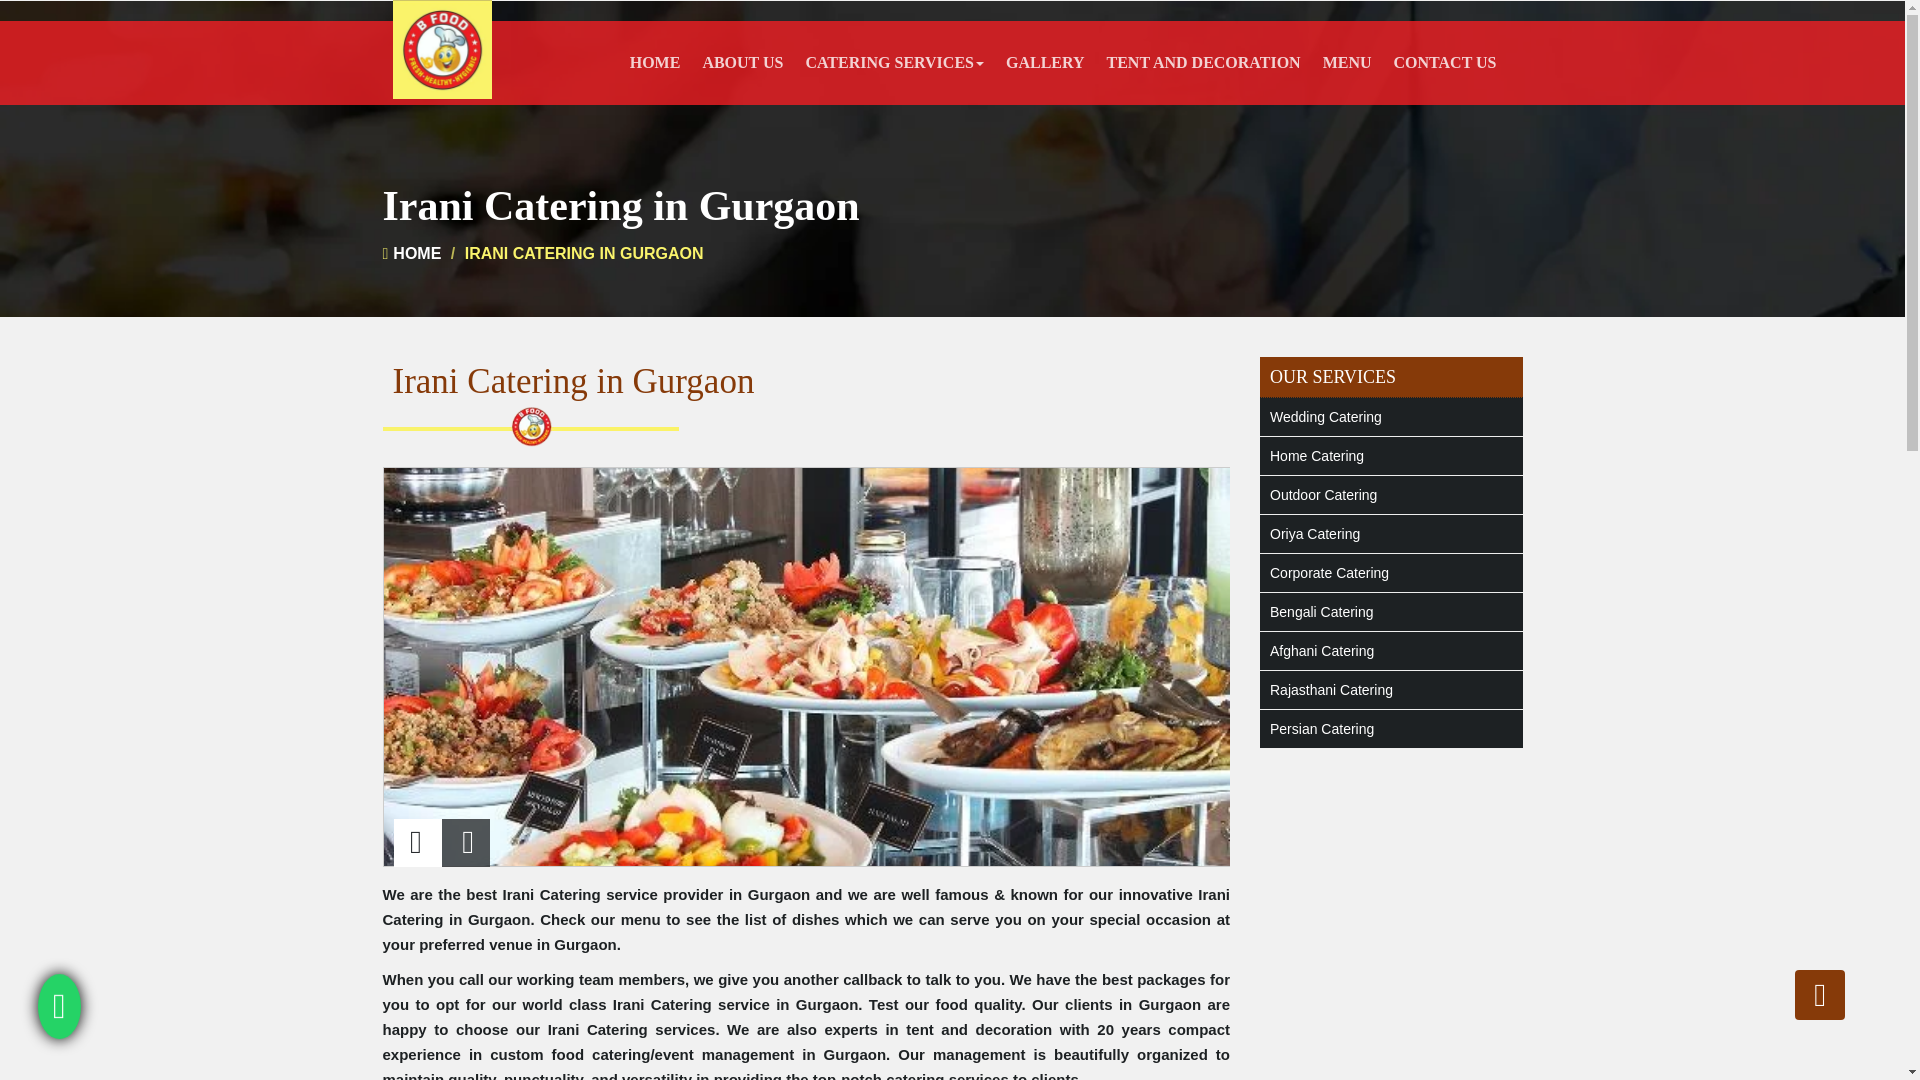 The width and height of the screenshot is (1920, 1080). I want to click on Home Catering, so click(1390, 456).